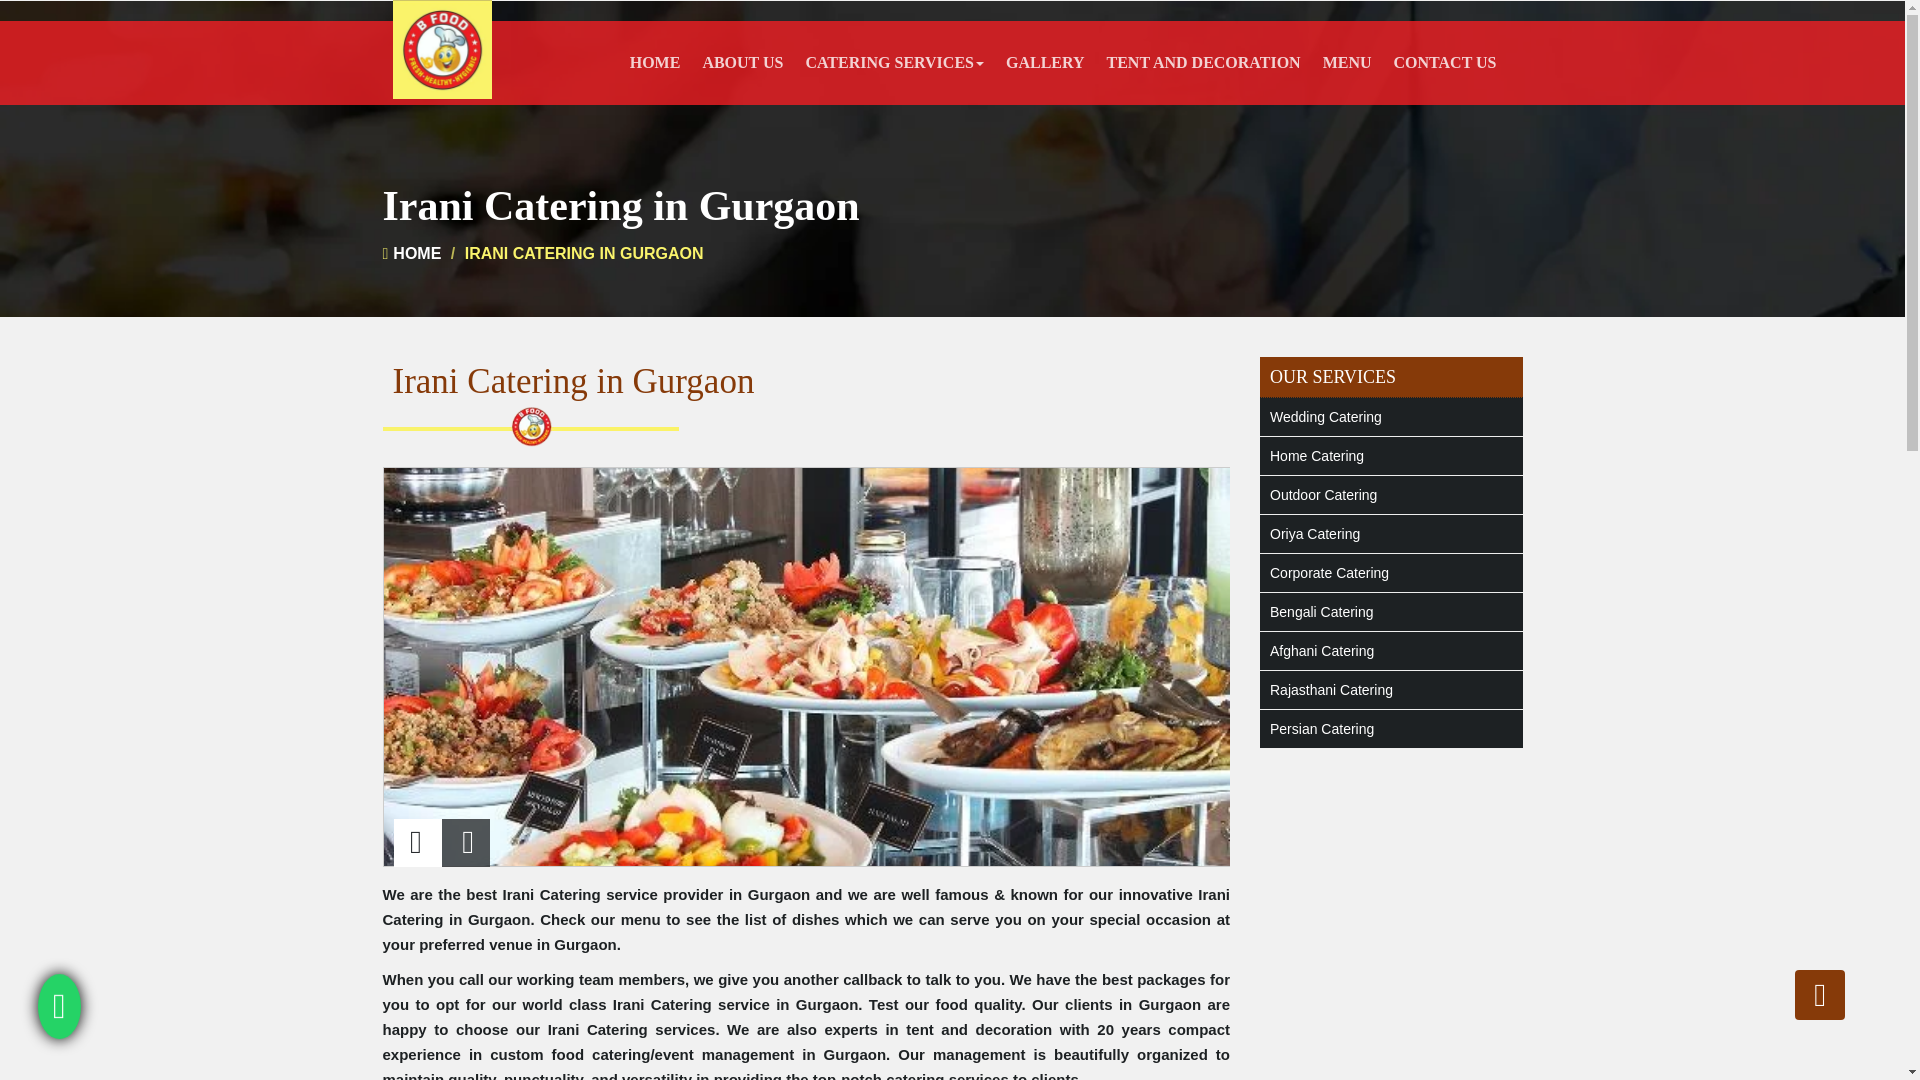 The width and height of the screenshot is (1920, 1080). I want to click on Home Catering, so click(1390, 456).